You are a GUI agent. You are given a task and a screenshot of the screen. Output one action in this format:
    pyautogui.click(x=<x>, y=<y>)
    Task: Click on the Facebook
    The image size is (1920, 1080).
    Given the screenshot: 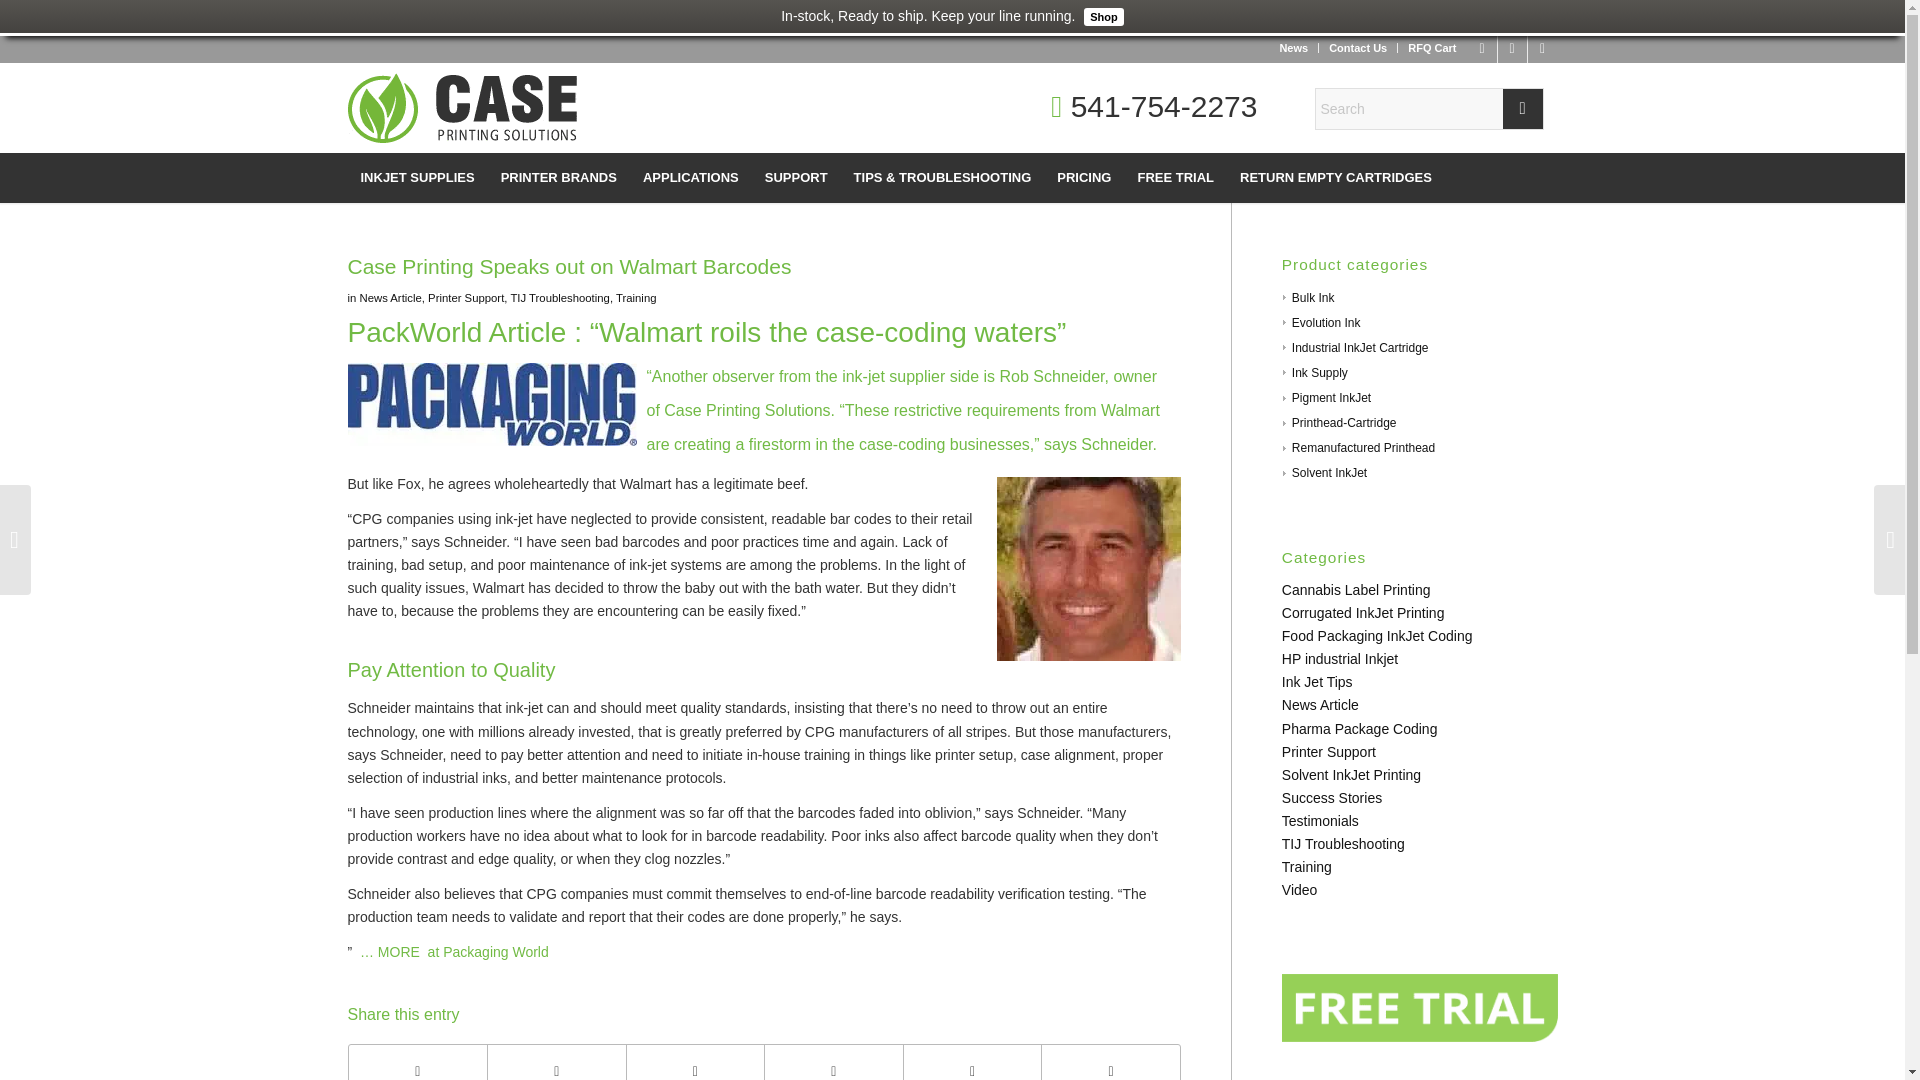 What is the action you would take?
    pyautogui.click(x=1482, y=48)
    